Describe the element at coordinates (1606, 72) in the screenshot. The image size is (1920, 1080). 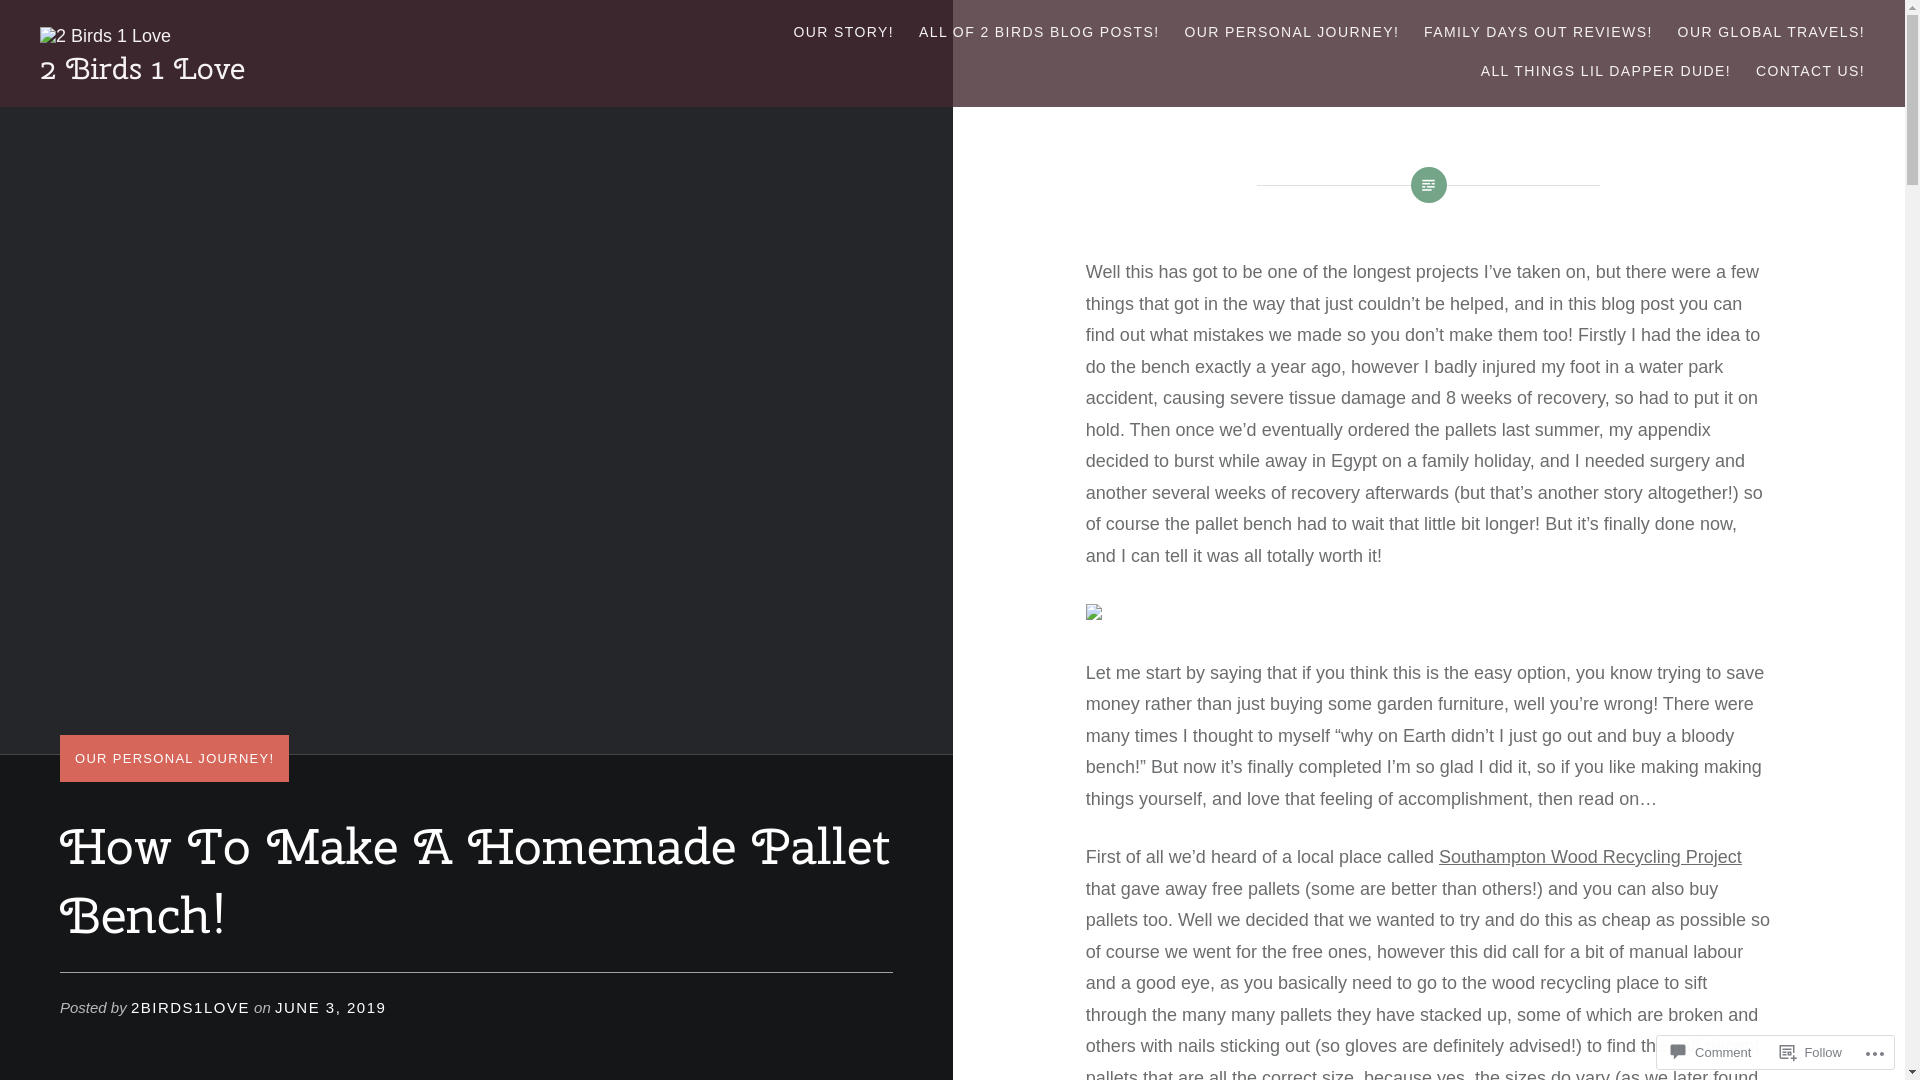
I see `ALL THINGS LIL DAPPER DUDE!` at that location.